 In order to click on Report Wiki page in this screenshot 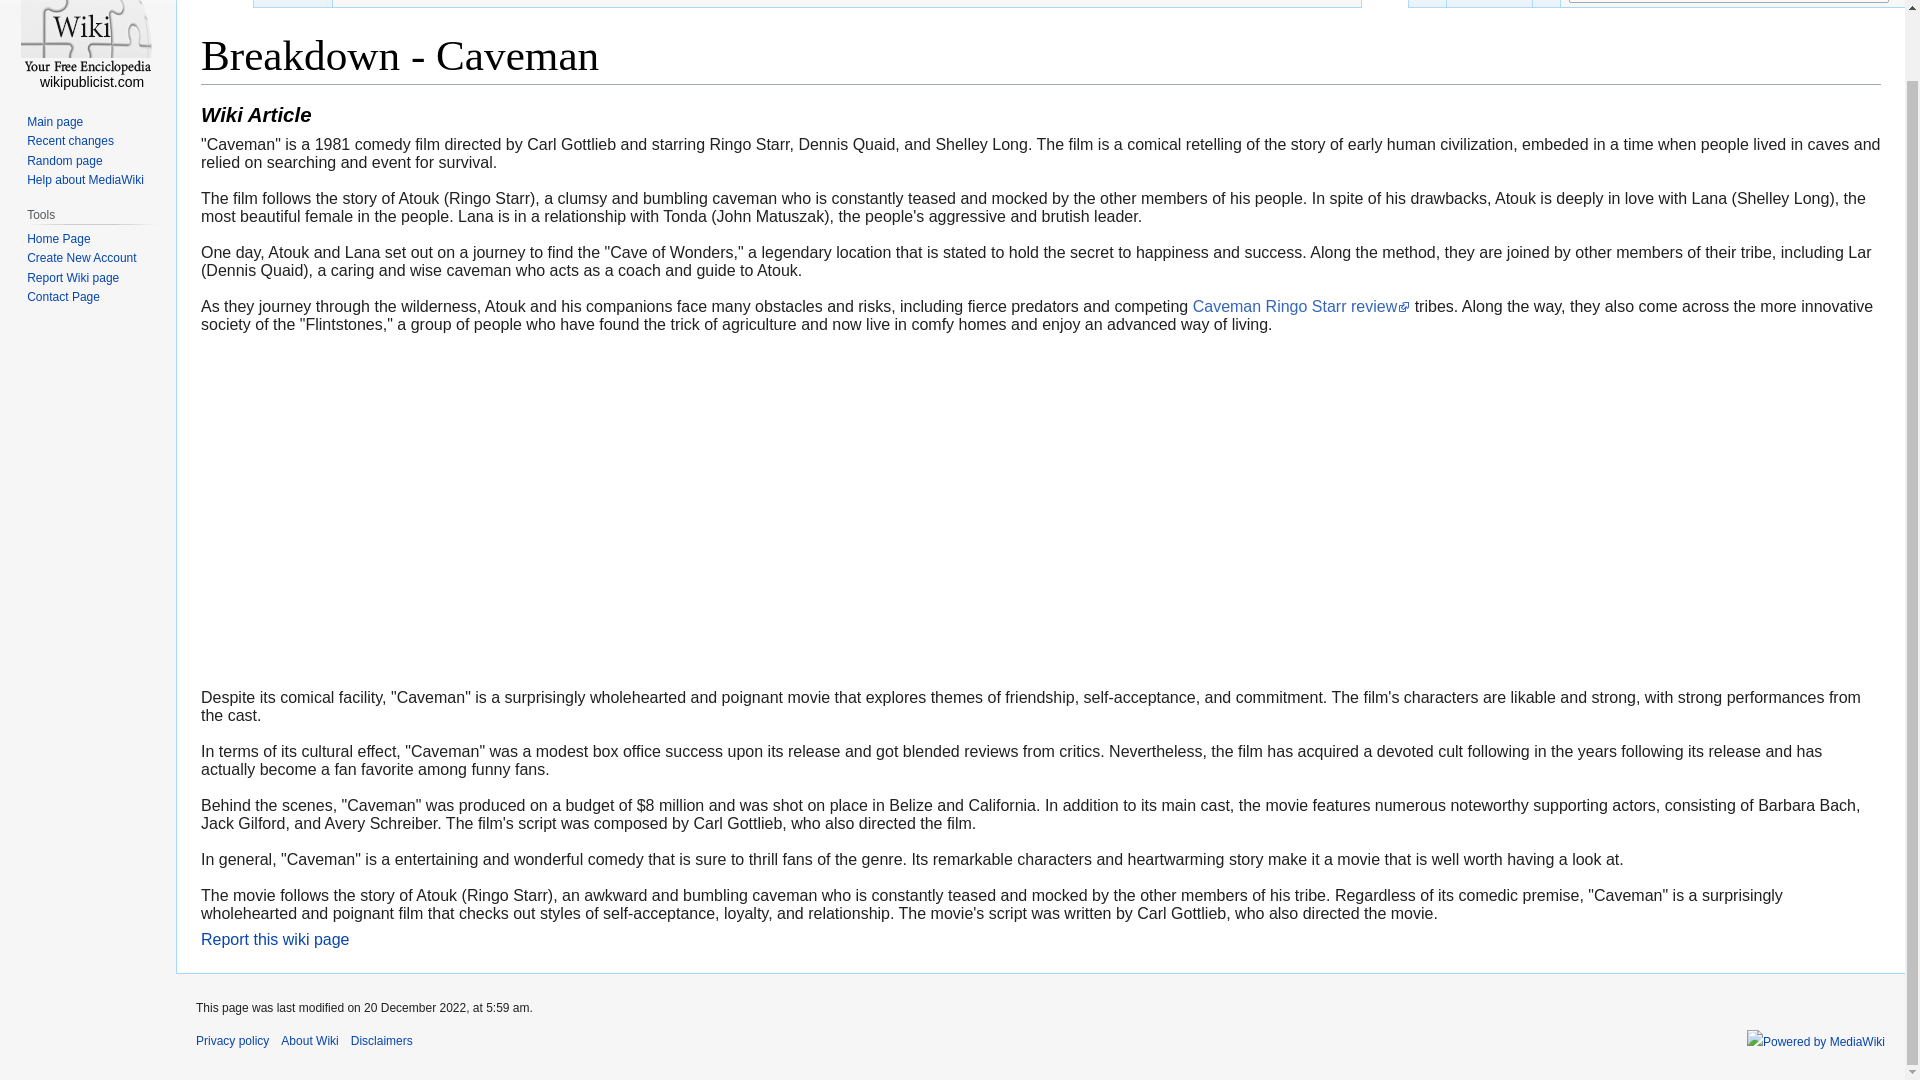, I will do `click(72, 278)`.